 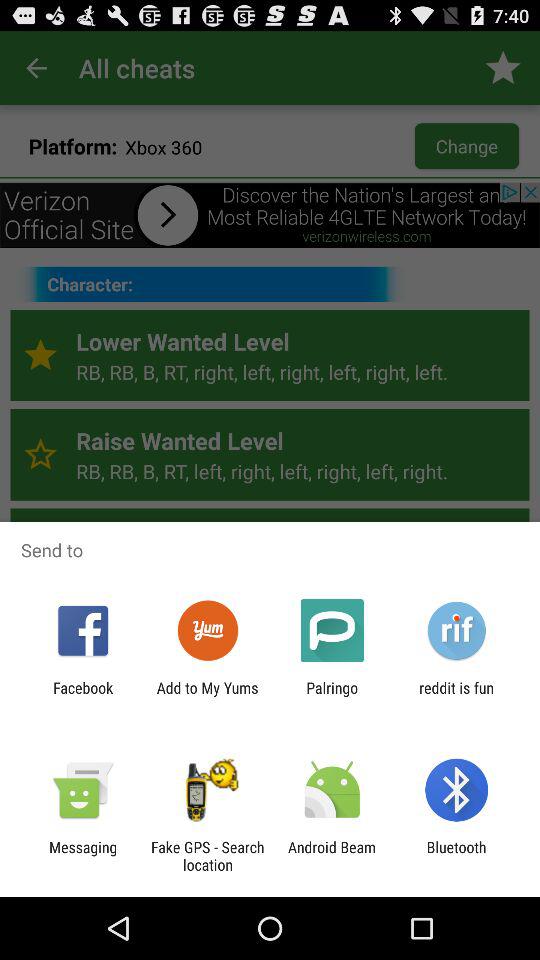 I want to click on launch the item to the left of the bluetooth app, so click(x=332, y=856).